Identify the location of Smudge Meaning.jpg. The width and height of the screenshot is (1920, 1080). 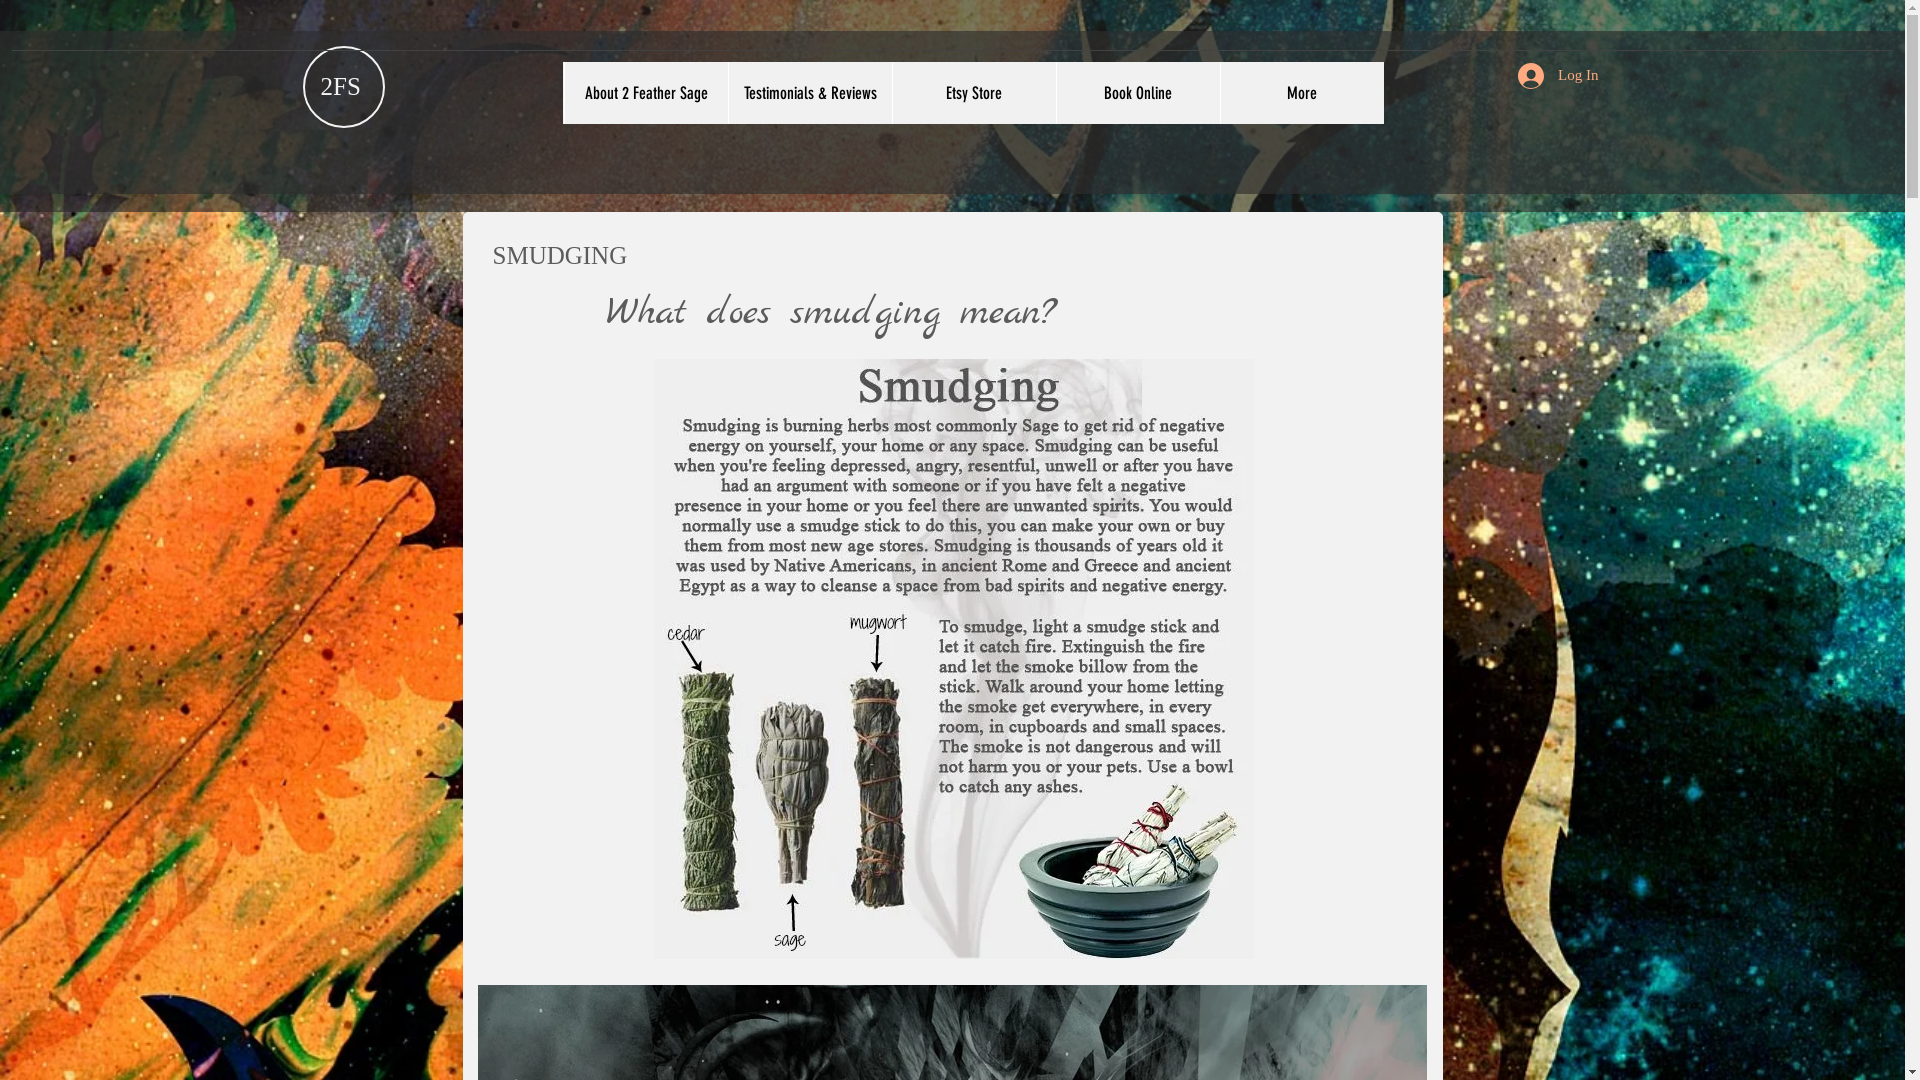
(954, 658).